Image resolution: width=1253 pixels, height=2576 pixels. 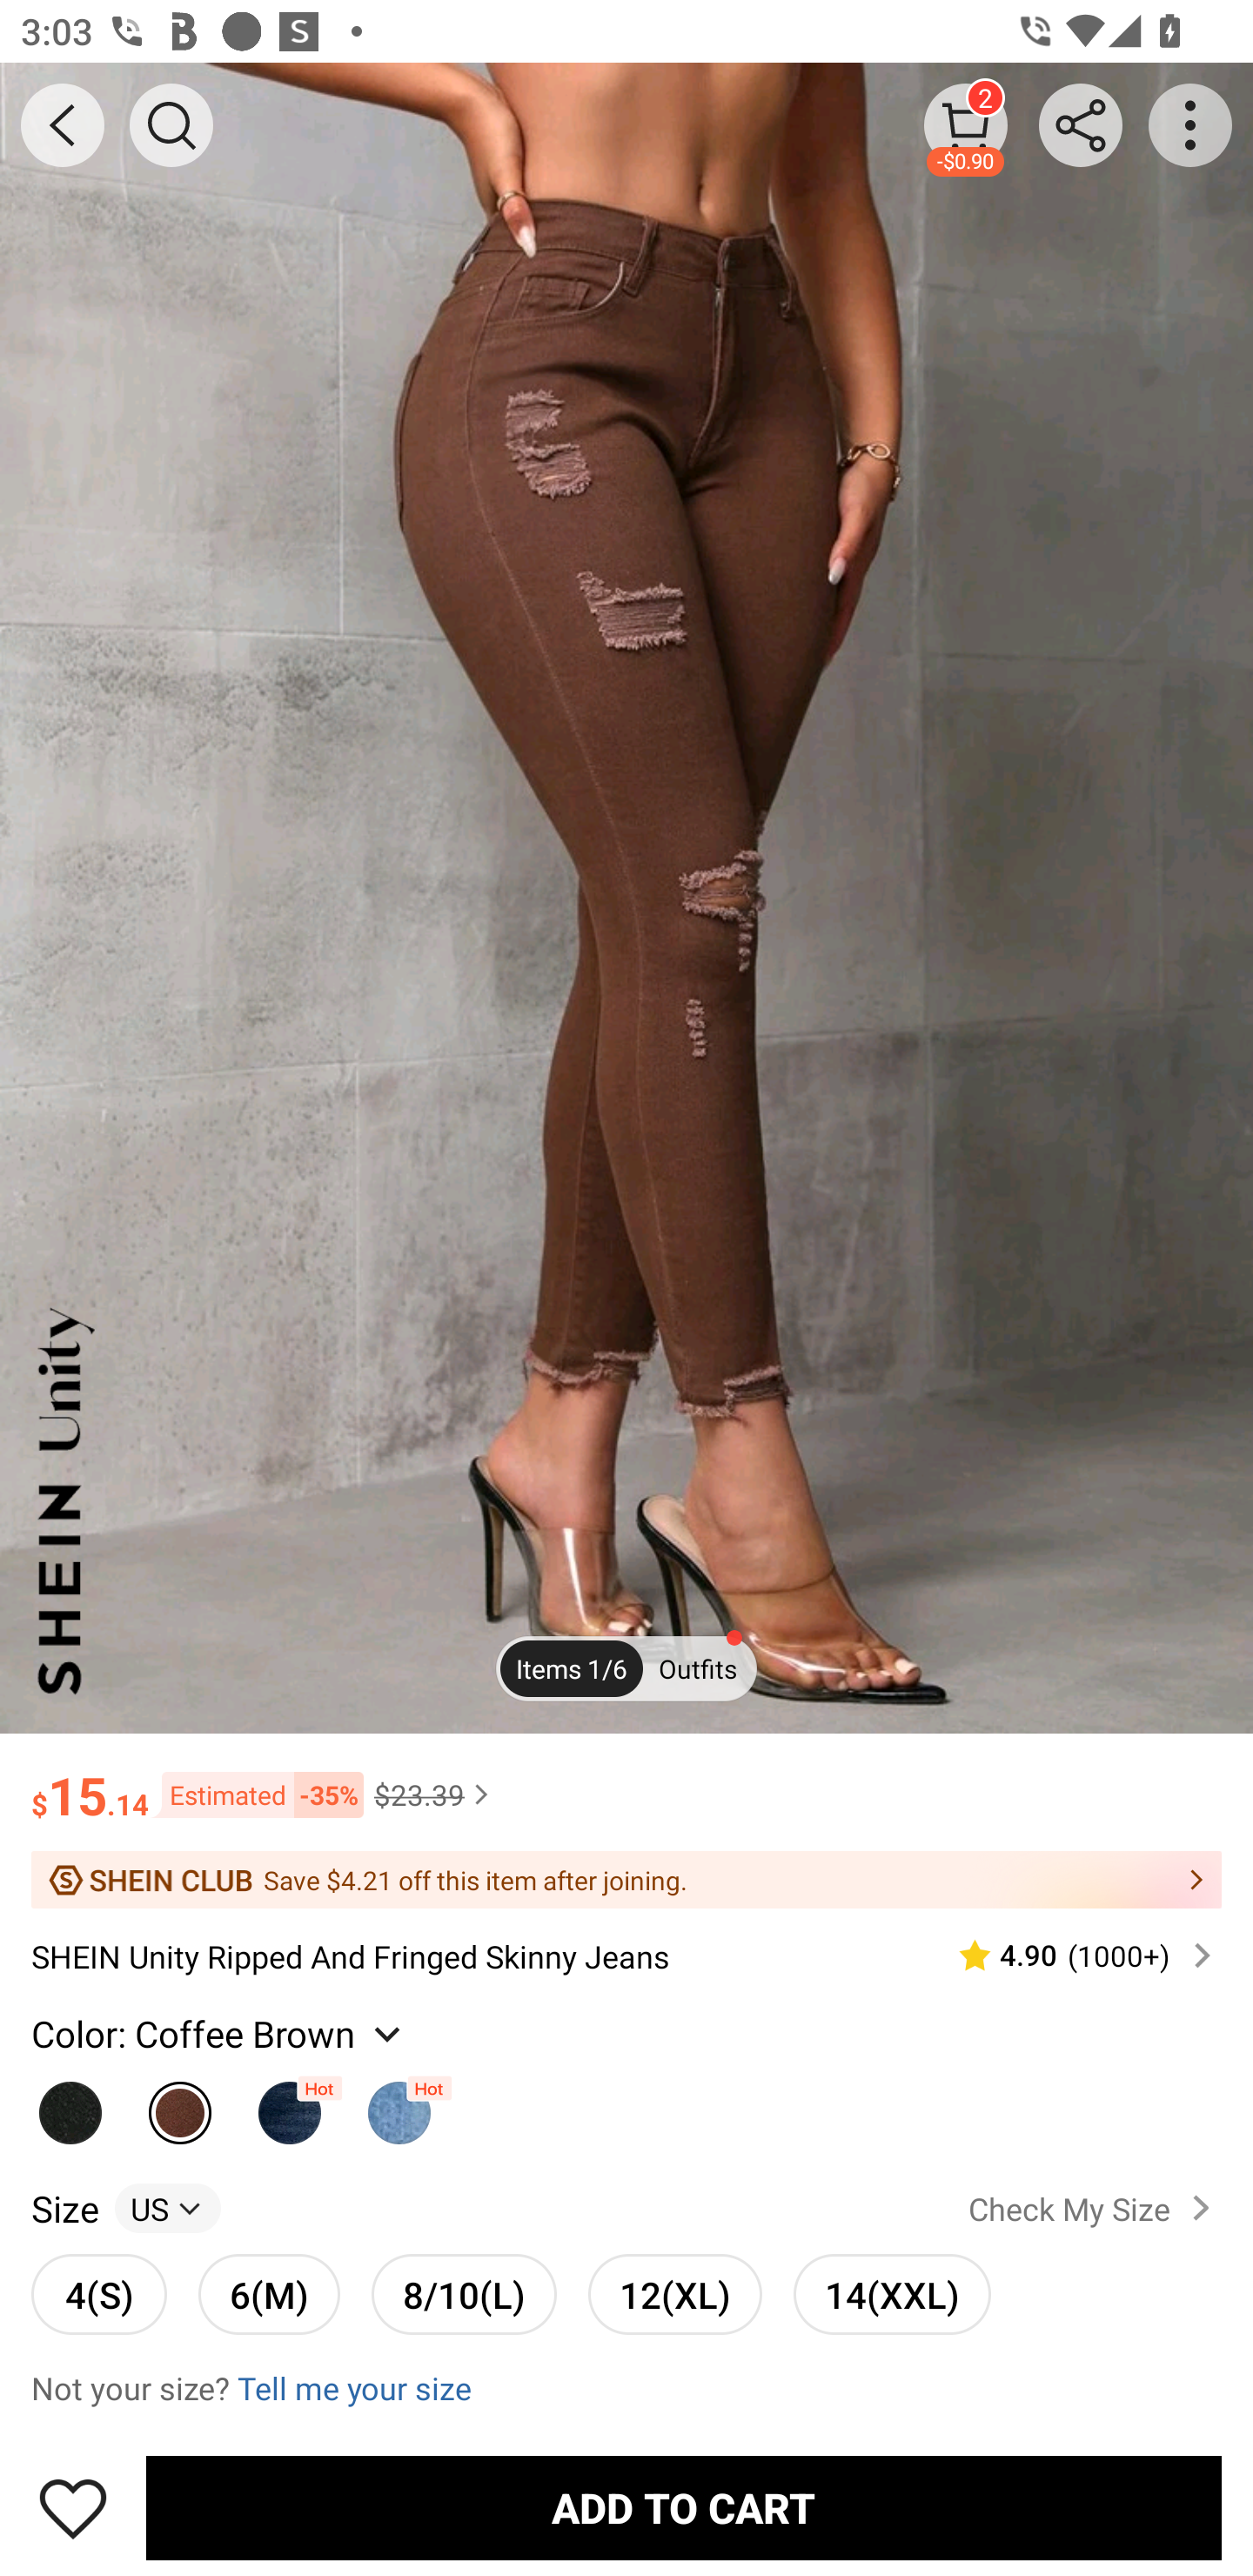 I want to click on 12(XL) 12(XL)unselected option, so click(x=674, y=2294).